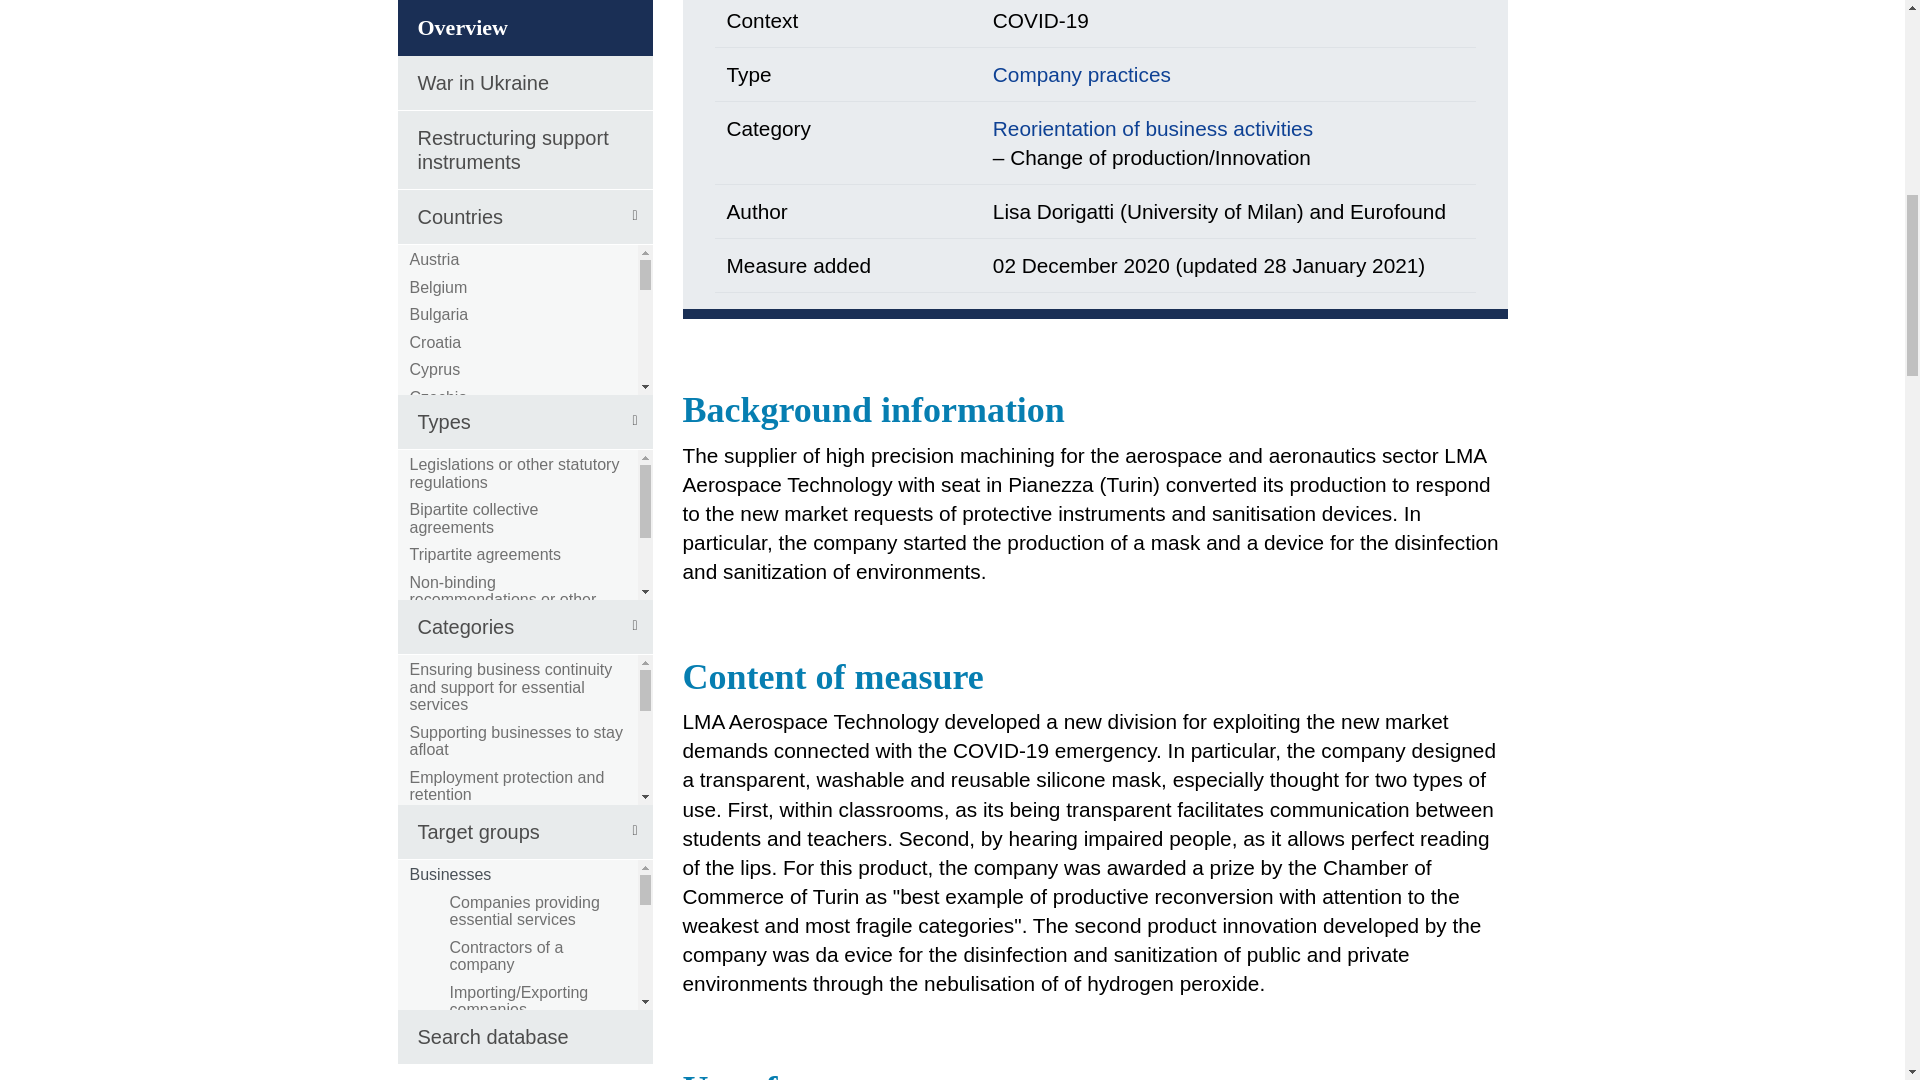  What do you see at coordinates (454, 84) in the screenshot?
I see `Luxembourg` at bounding box center [454, 84].